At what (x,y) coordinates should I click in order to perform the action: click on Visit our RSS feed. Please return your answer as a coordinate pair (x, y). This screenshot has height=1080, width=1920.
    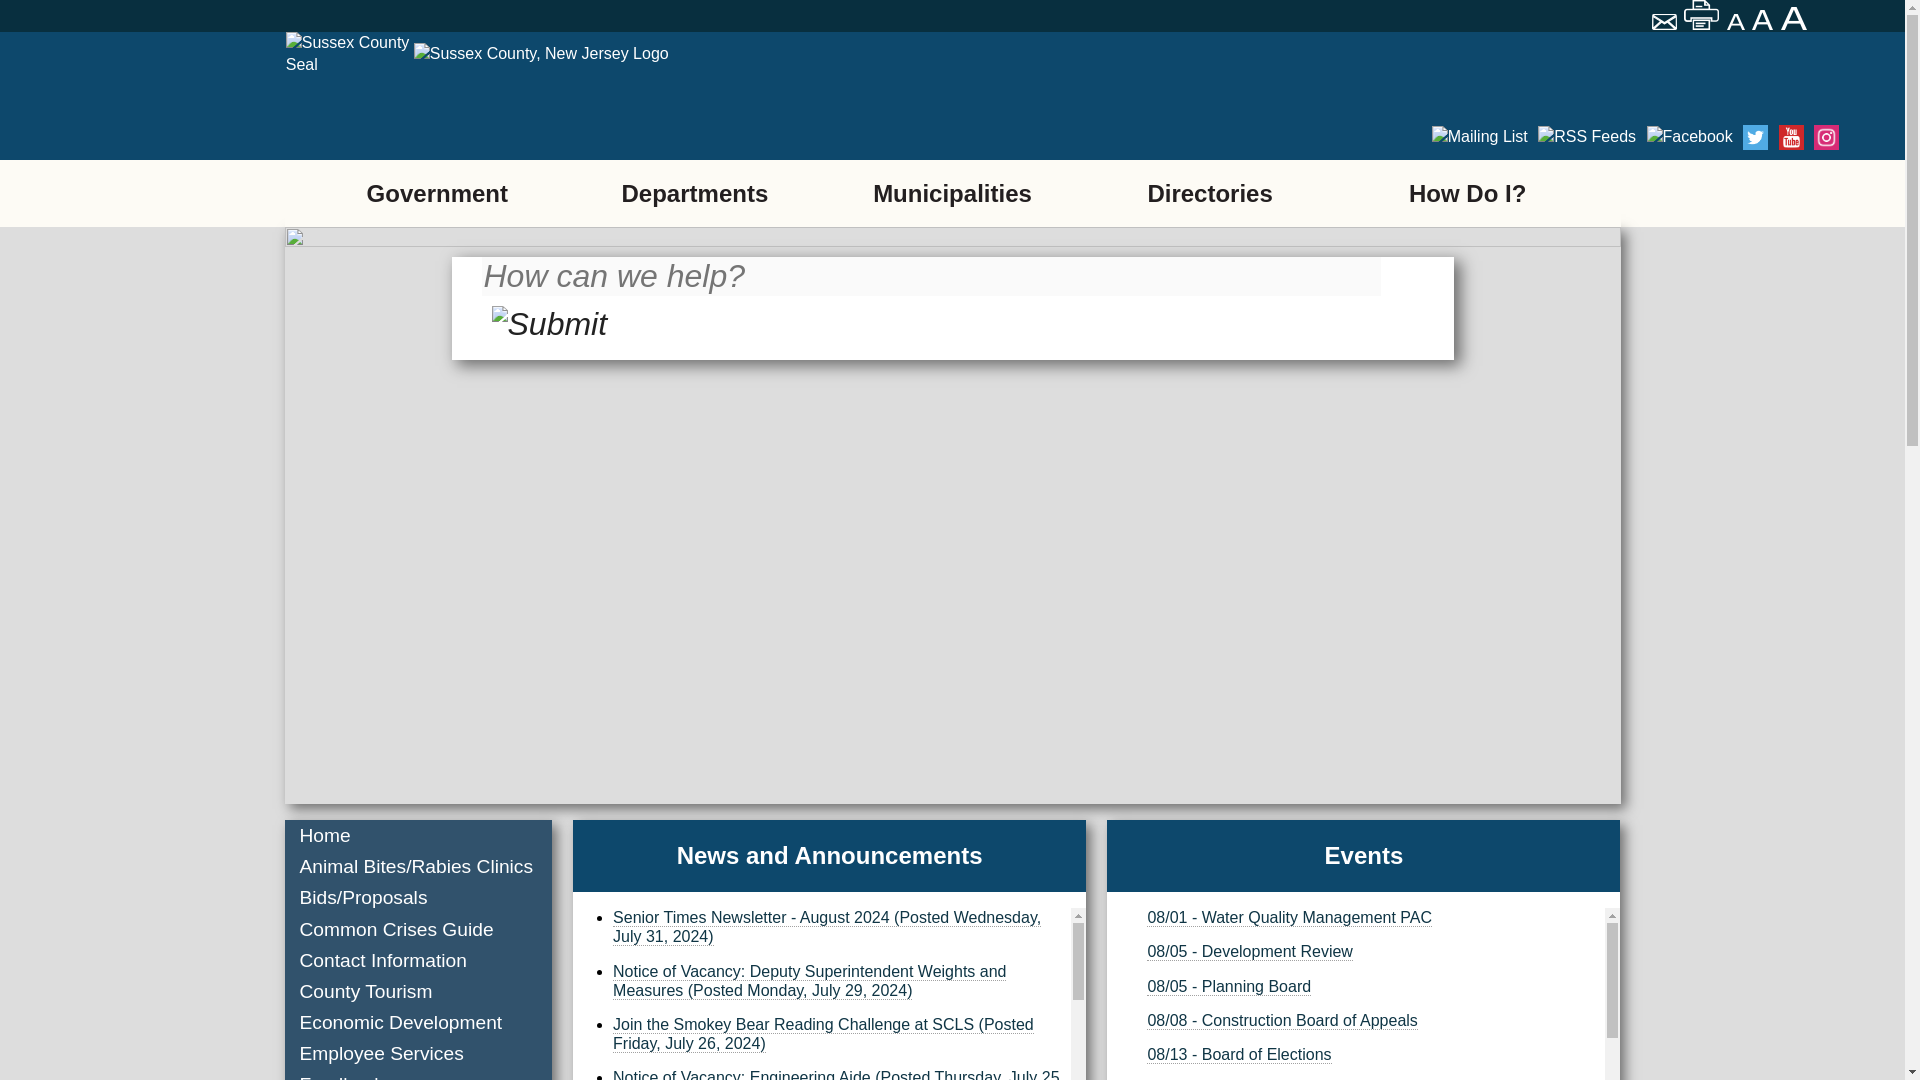
    Looking at the image, I should click on (1586, 136).